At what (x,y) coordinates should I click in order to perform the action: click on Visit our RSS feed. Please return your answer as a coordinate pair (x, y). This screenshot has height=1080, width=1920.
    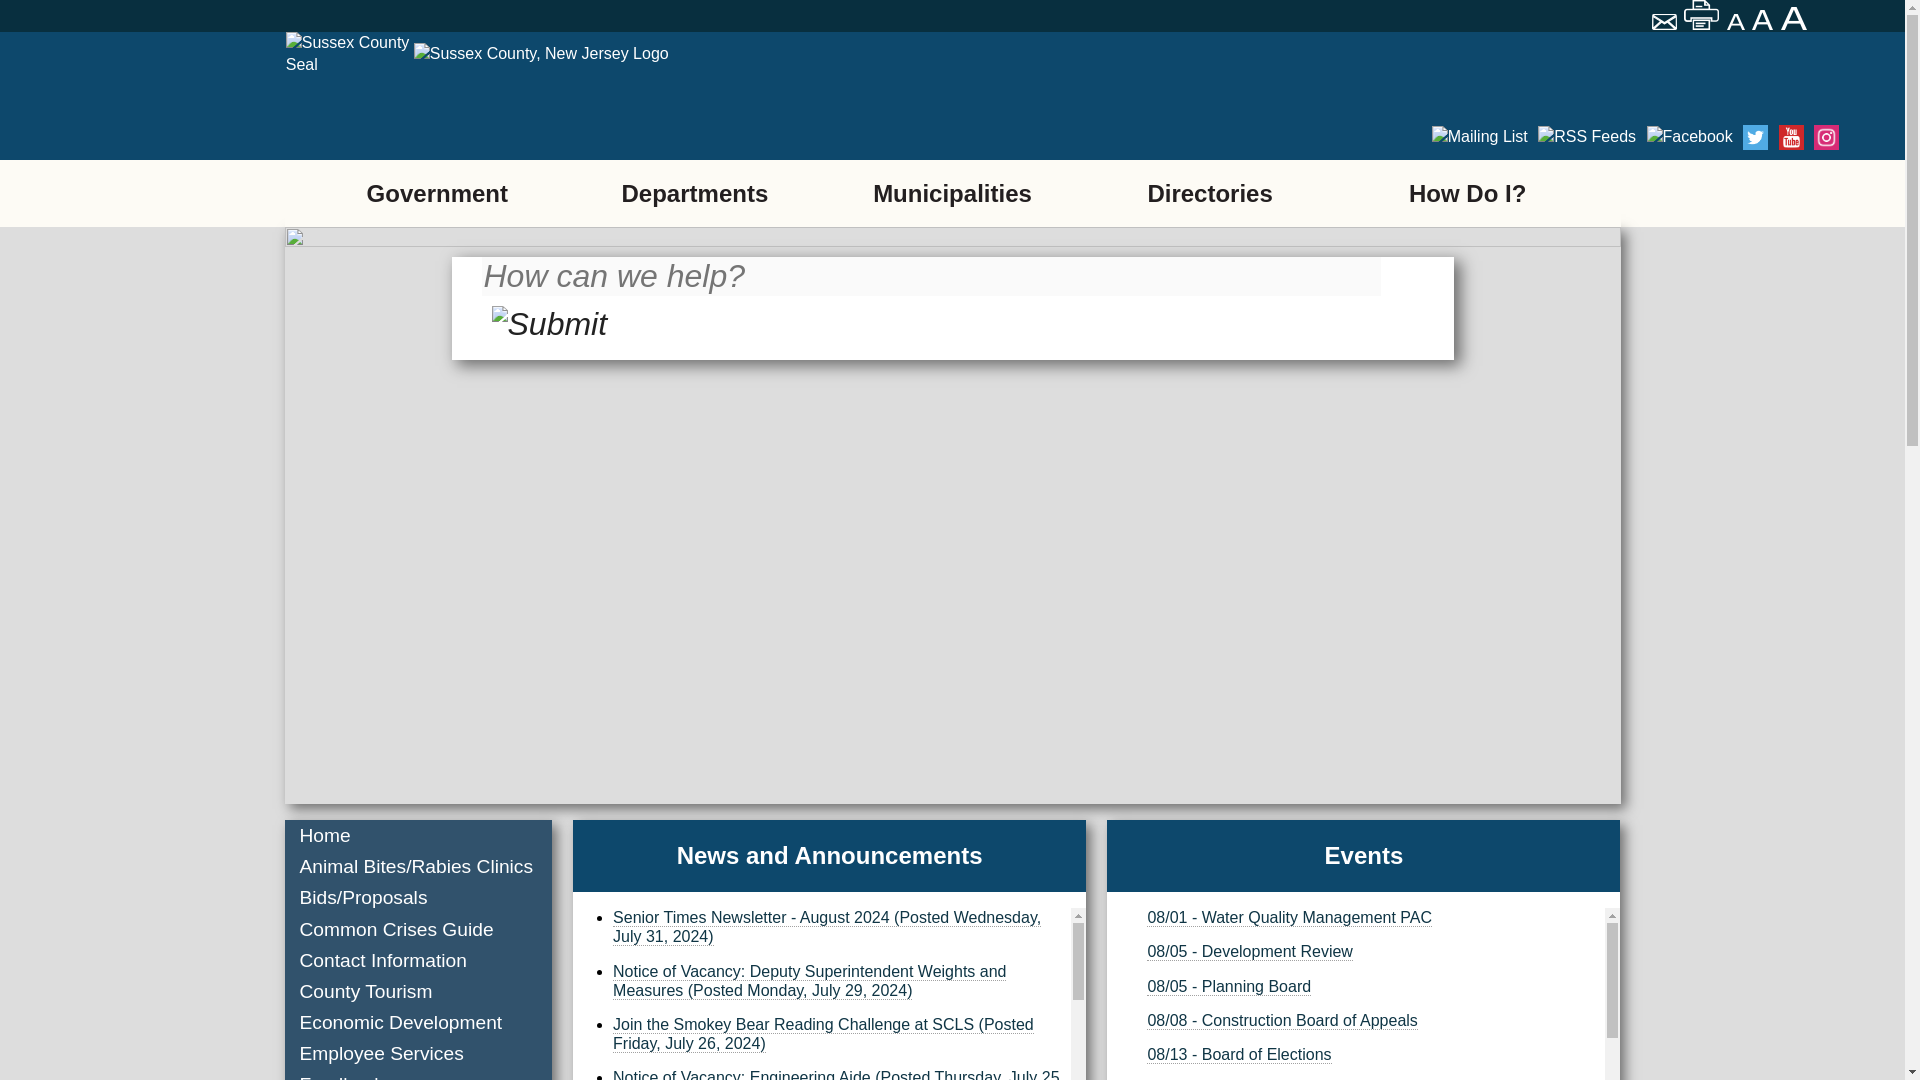
    Looking at the image, I should click on (1586, 136).